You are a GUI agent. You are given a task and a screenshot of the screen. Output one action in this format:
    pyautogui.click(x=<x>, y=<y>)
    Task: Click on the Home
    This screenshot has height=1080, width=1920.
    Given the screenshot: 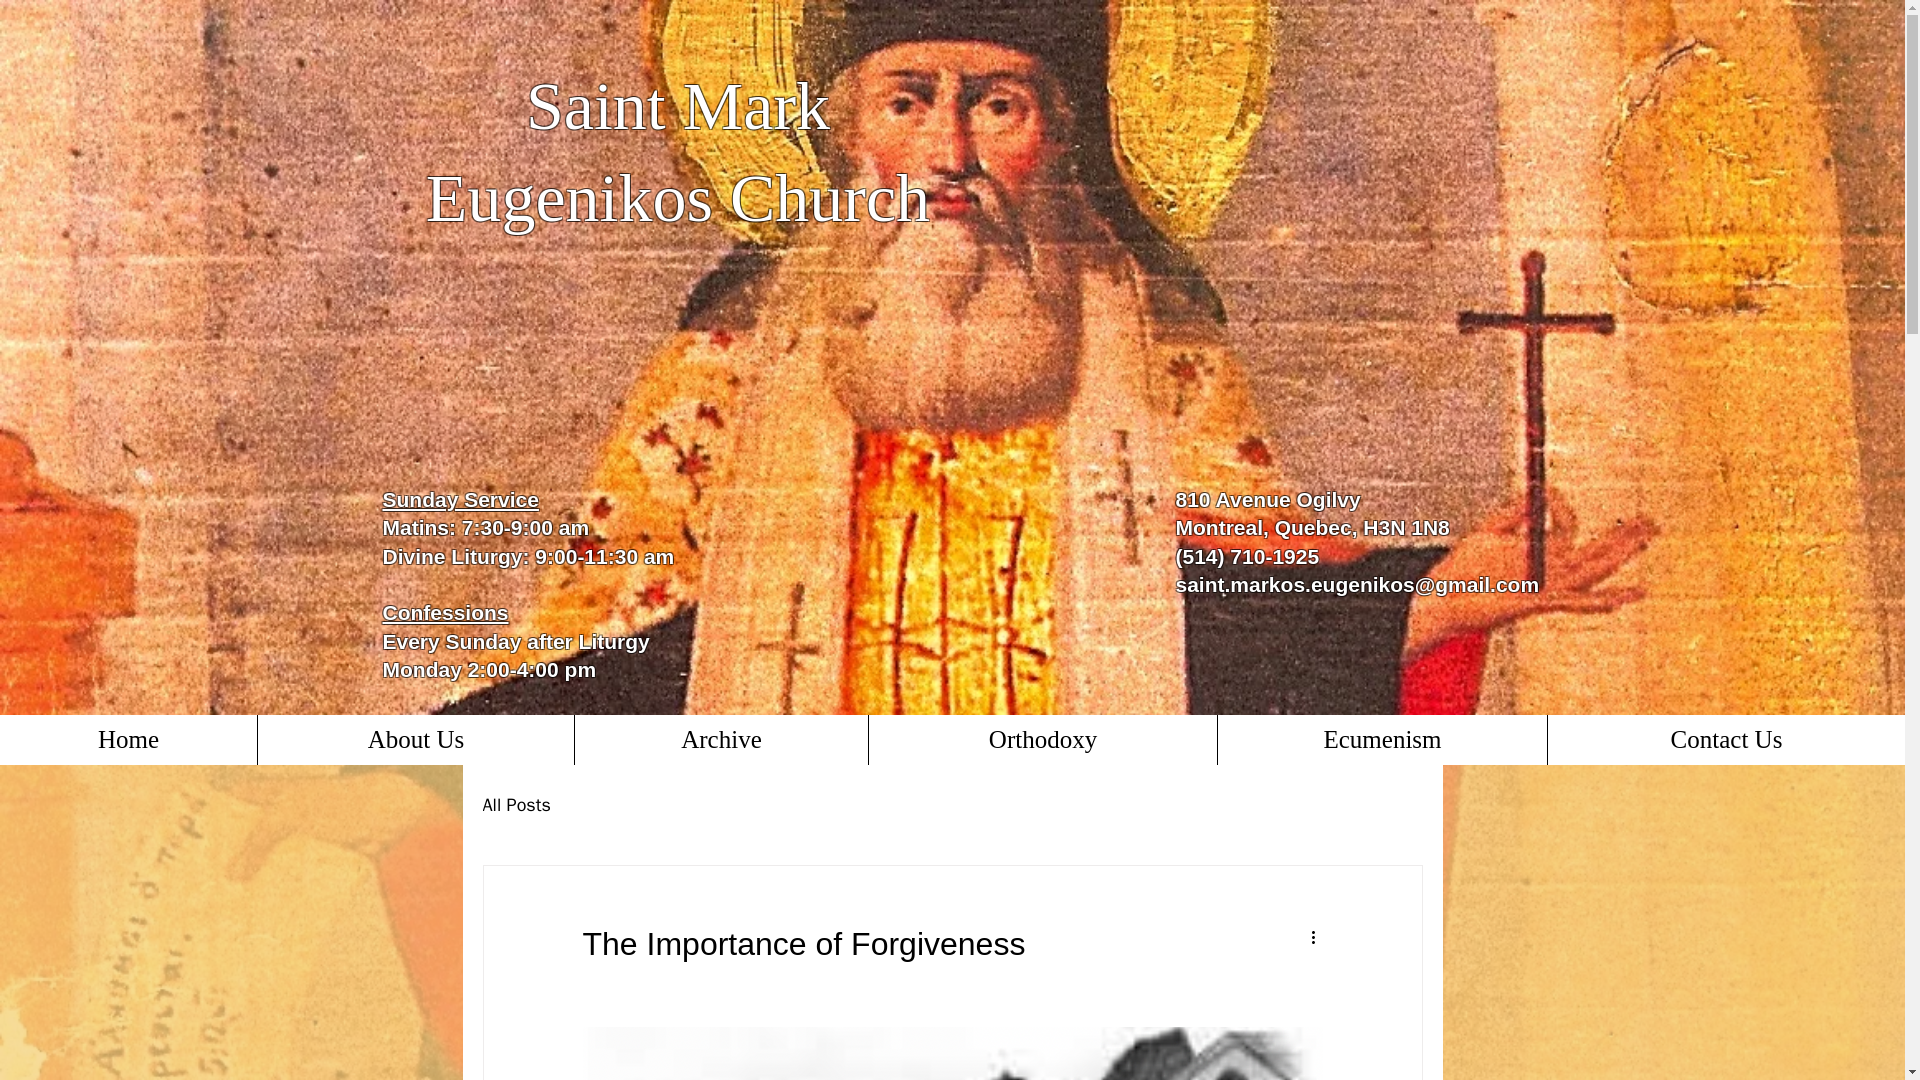 What is the action you would take?
    pyautogui.click(x=128, y=739)
    